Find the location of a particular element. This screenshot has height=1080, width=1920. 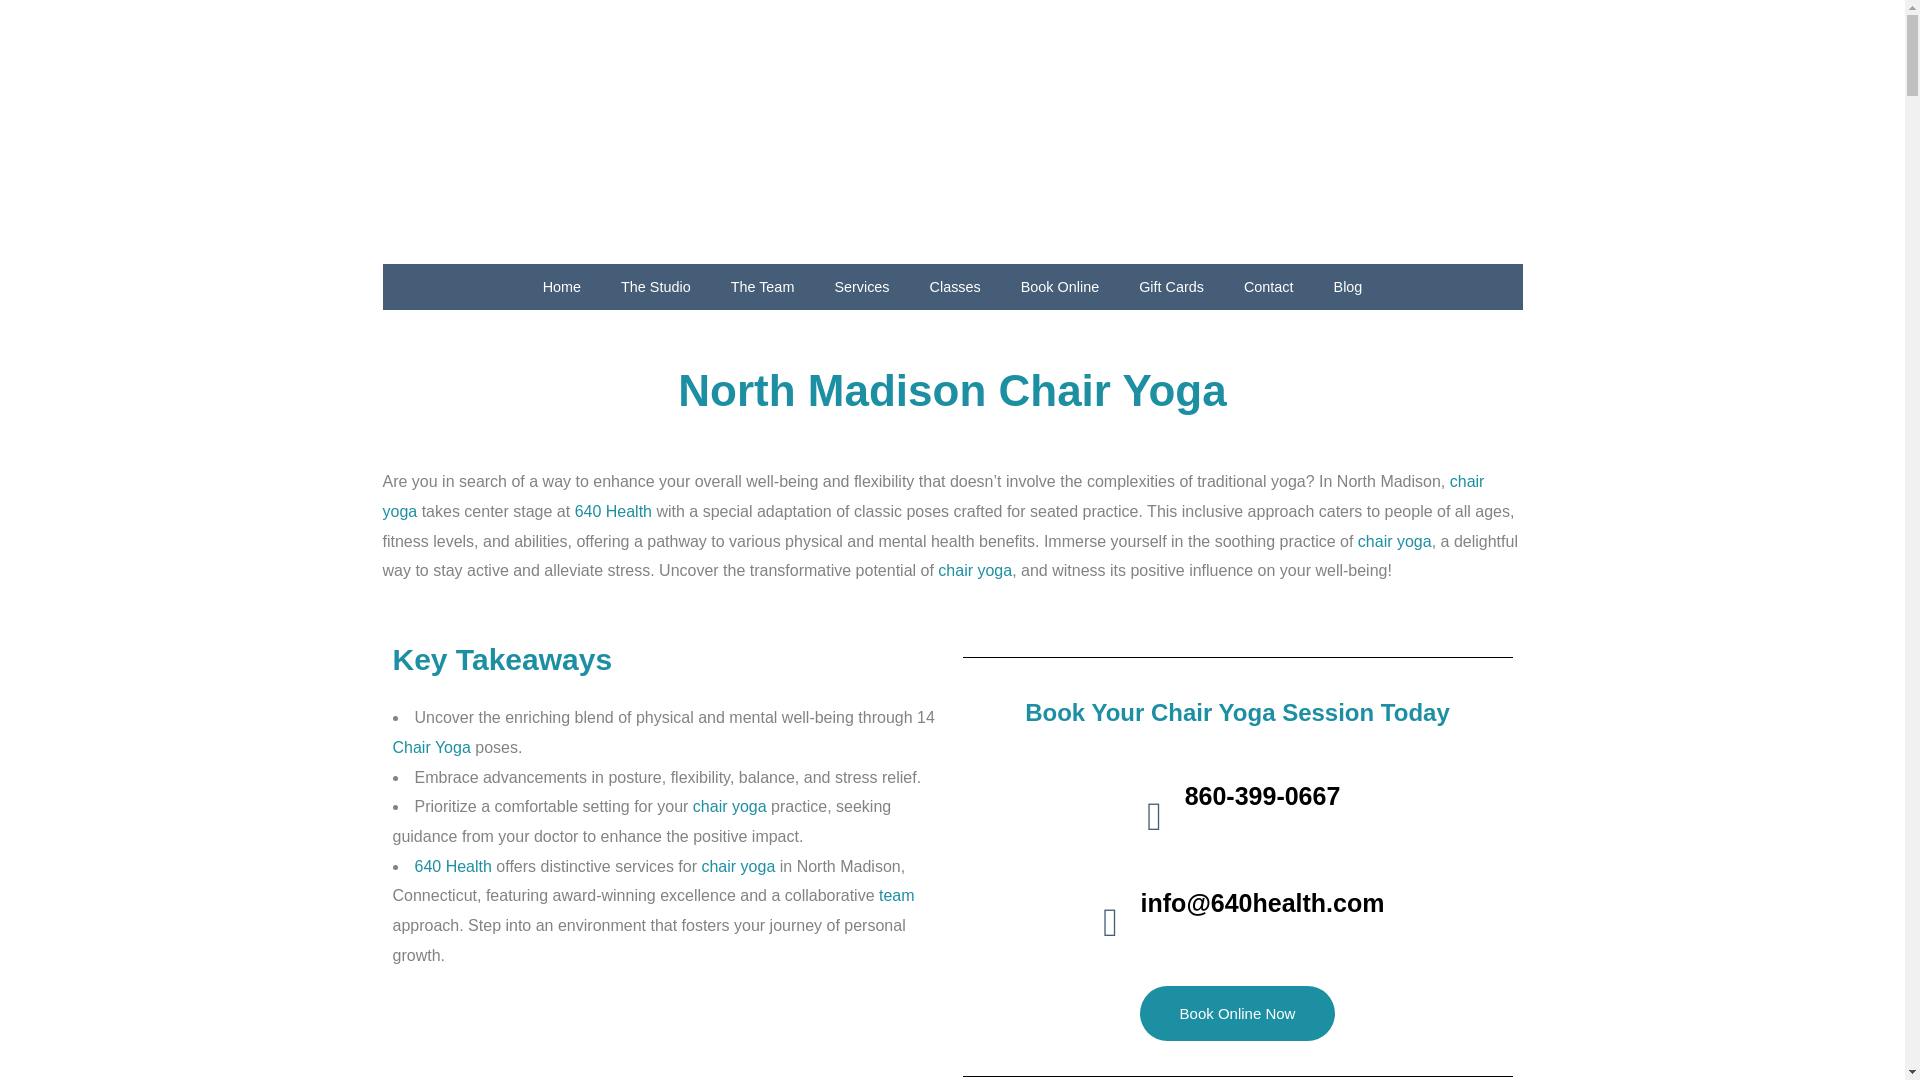

Contact is located at coordinates (1268, 286).